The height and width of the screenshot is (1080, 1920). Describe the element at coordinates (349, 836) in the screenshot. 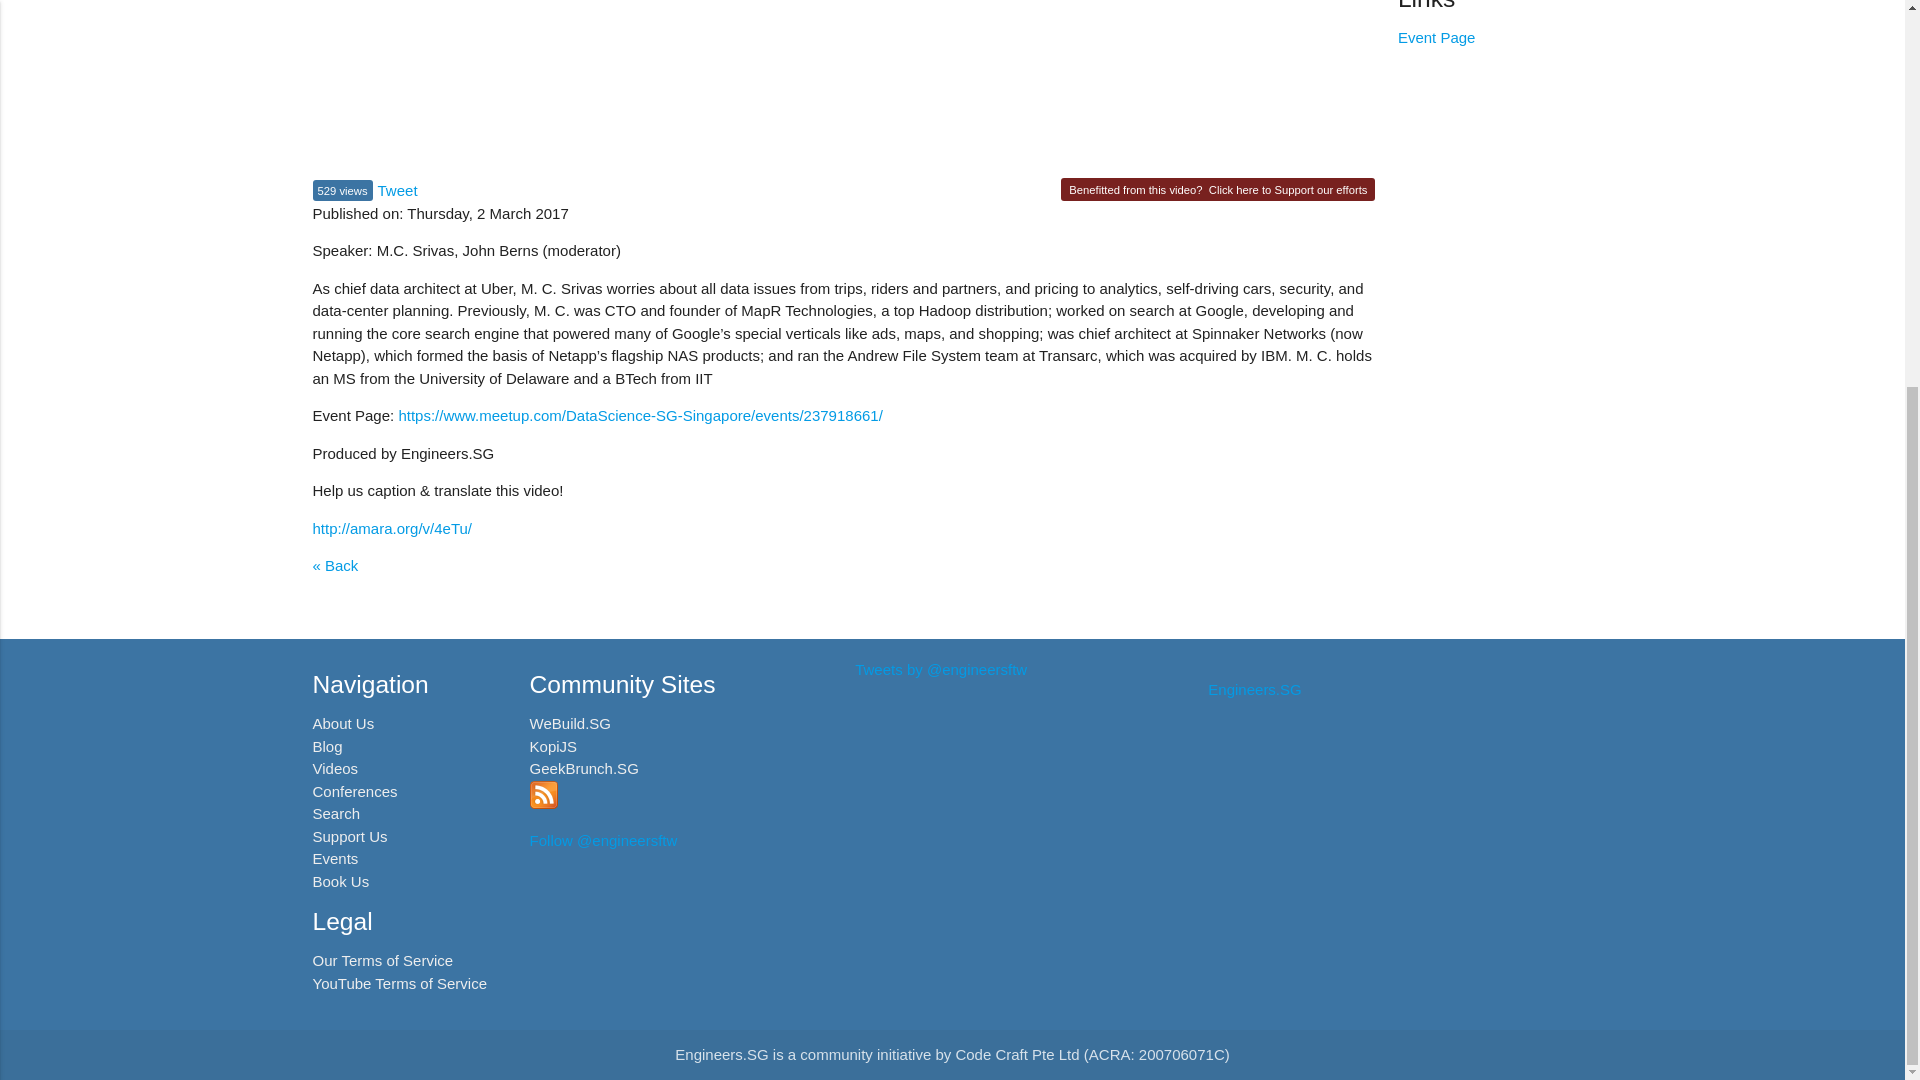

I see `Support Us` at that location.